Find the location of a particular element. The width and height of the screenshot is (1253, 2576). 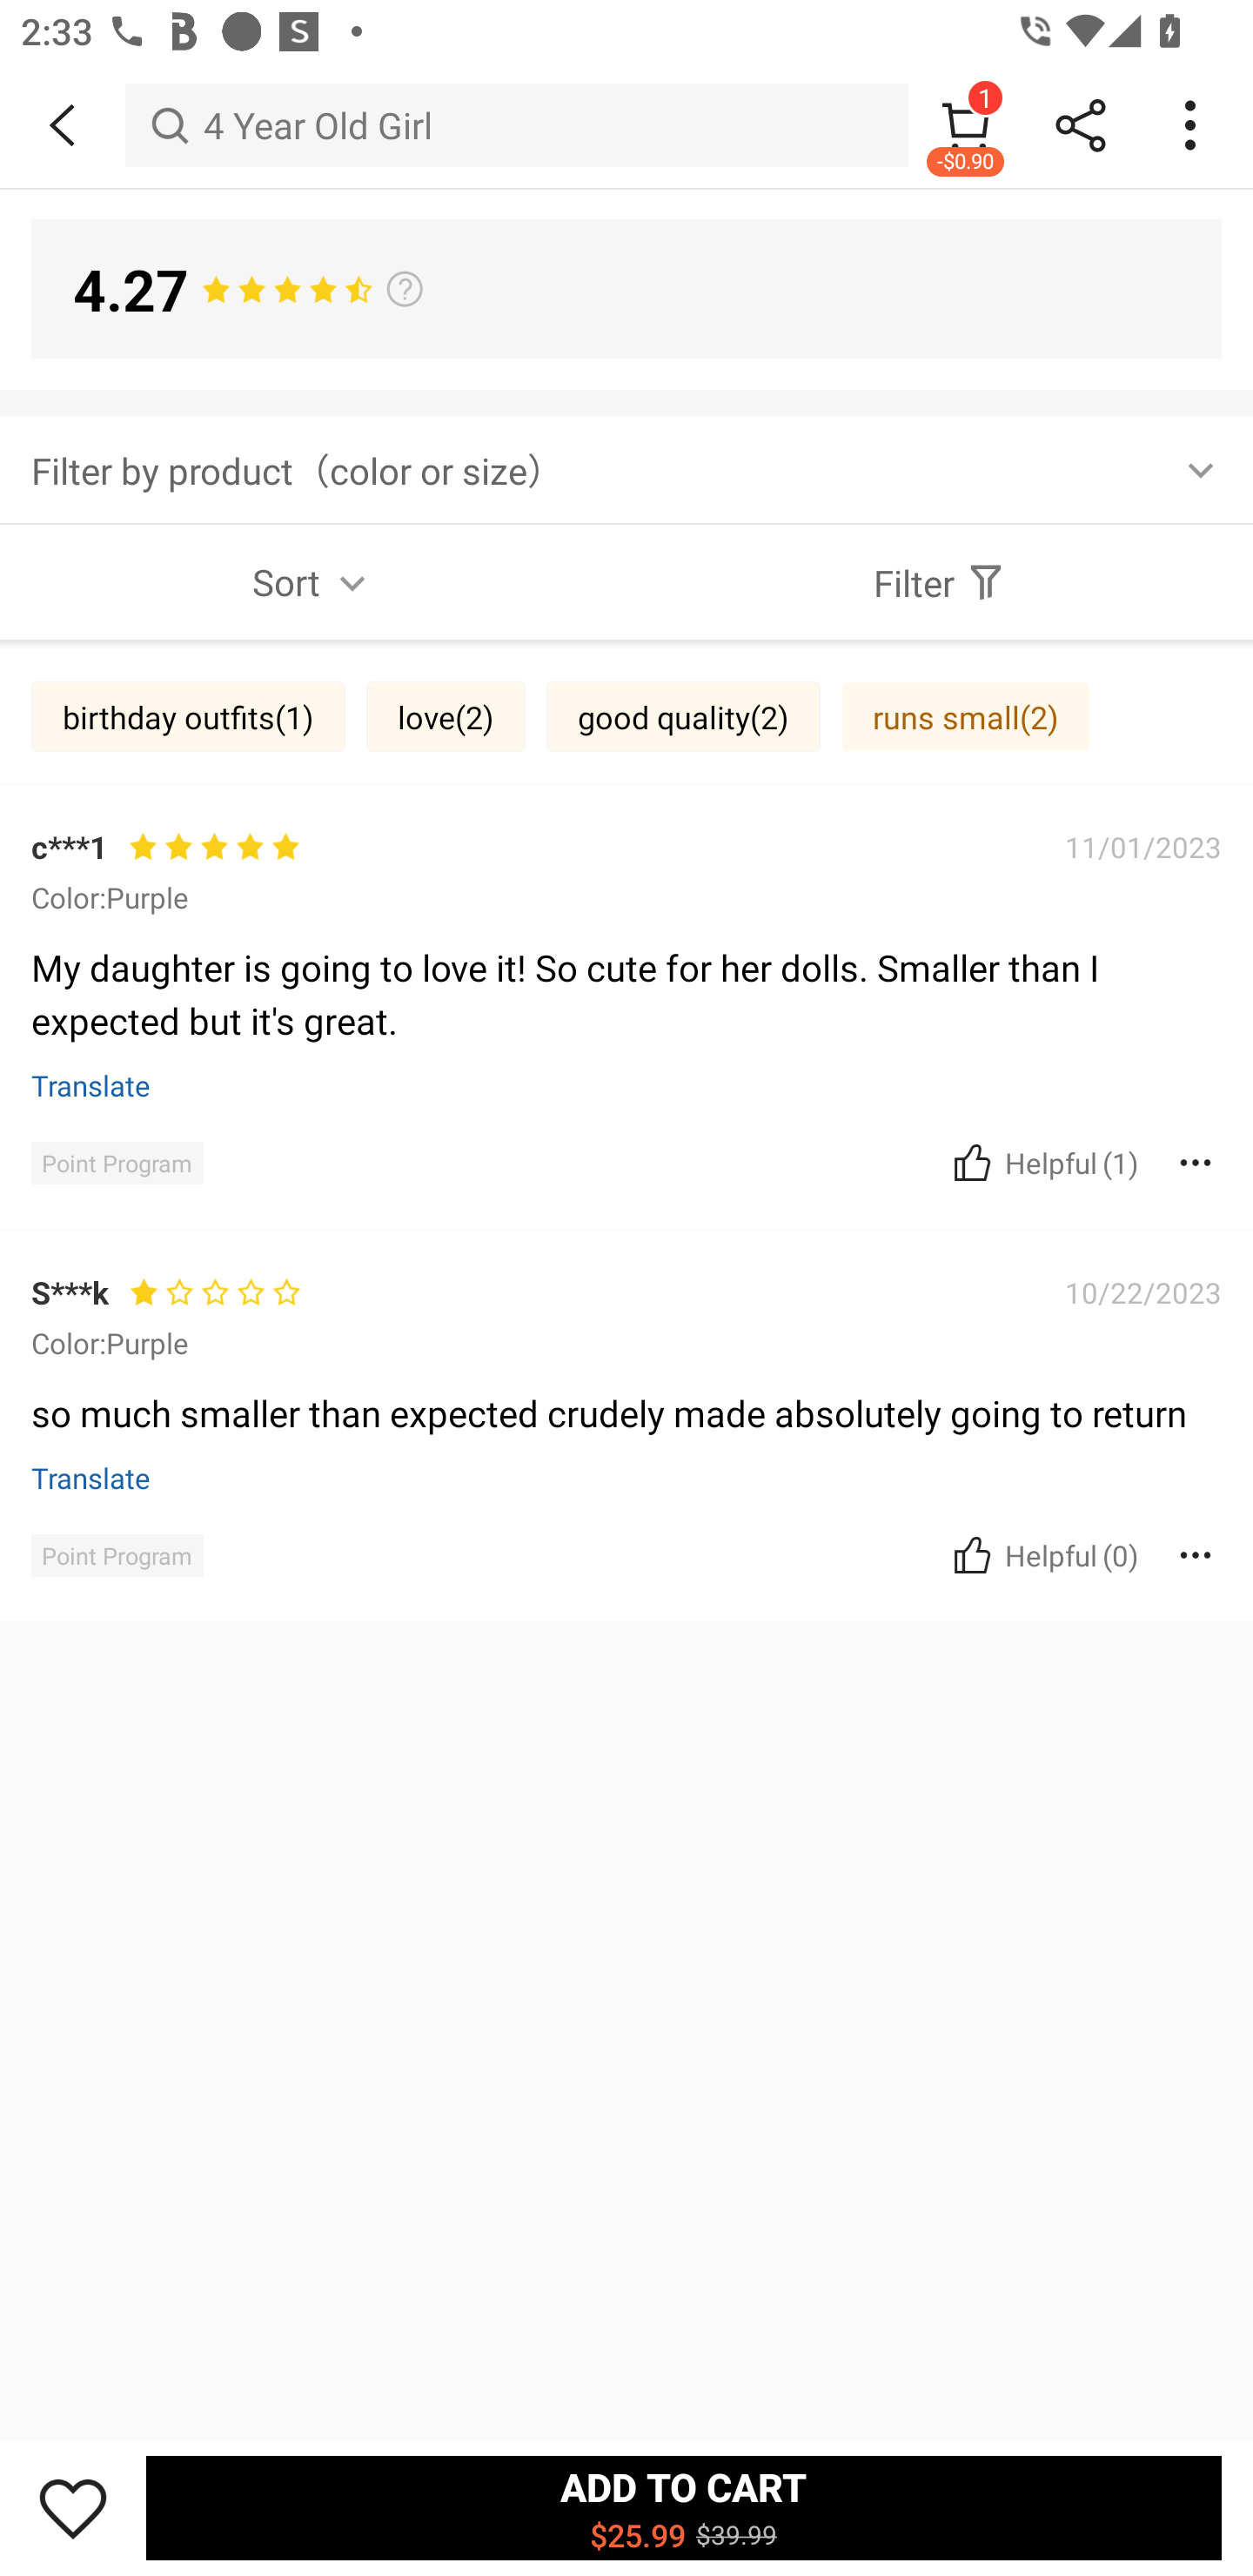

Sort is located at coordinates (313, 581).